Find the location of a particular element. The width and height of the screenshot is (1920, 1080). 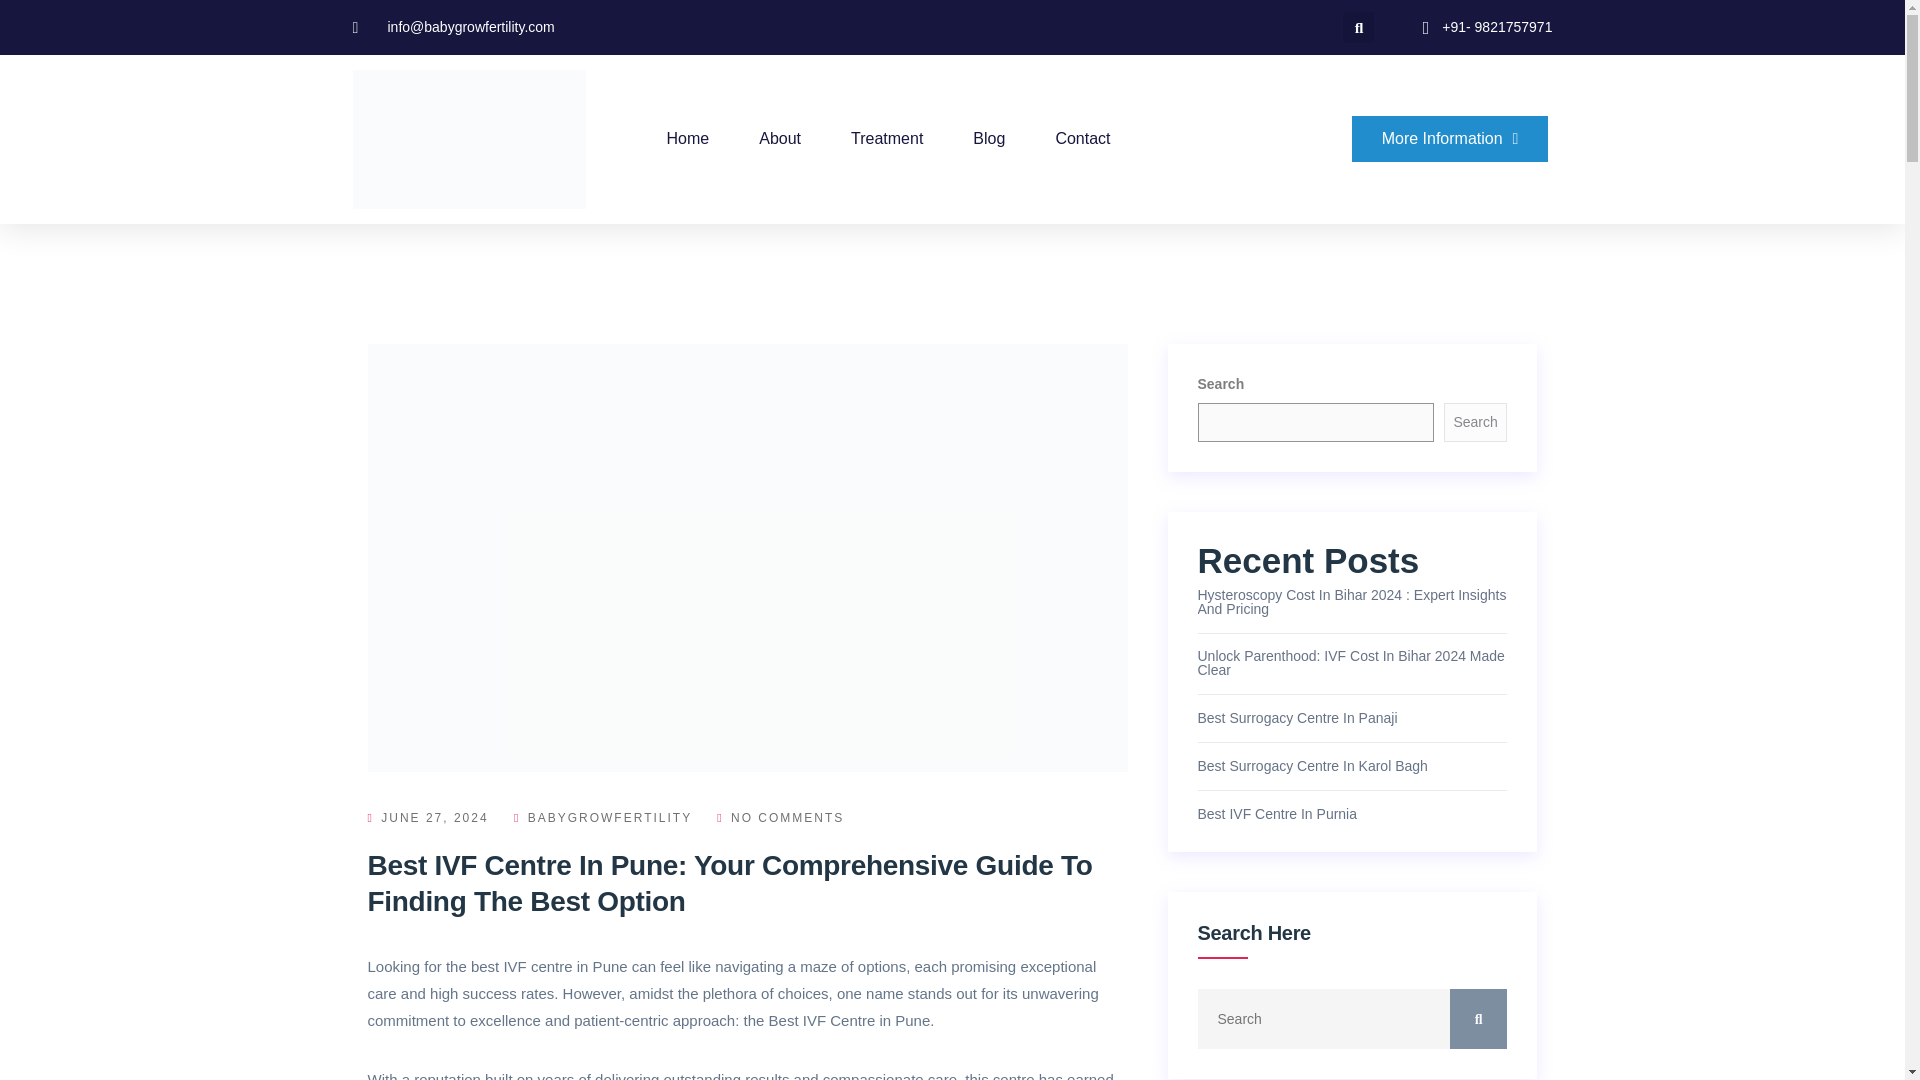

Home is located at coordinates (688, 138).